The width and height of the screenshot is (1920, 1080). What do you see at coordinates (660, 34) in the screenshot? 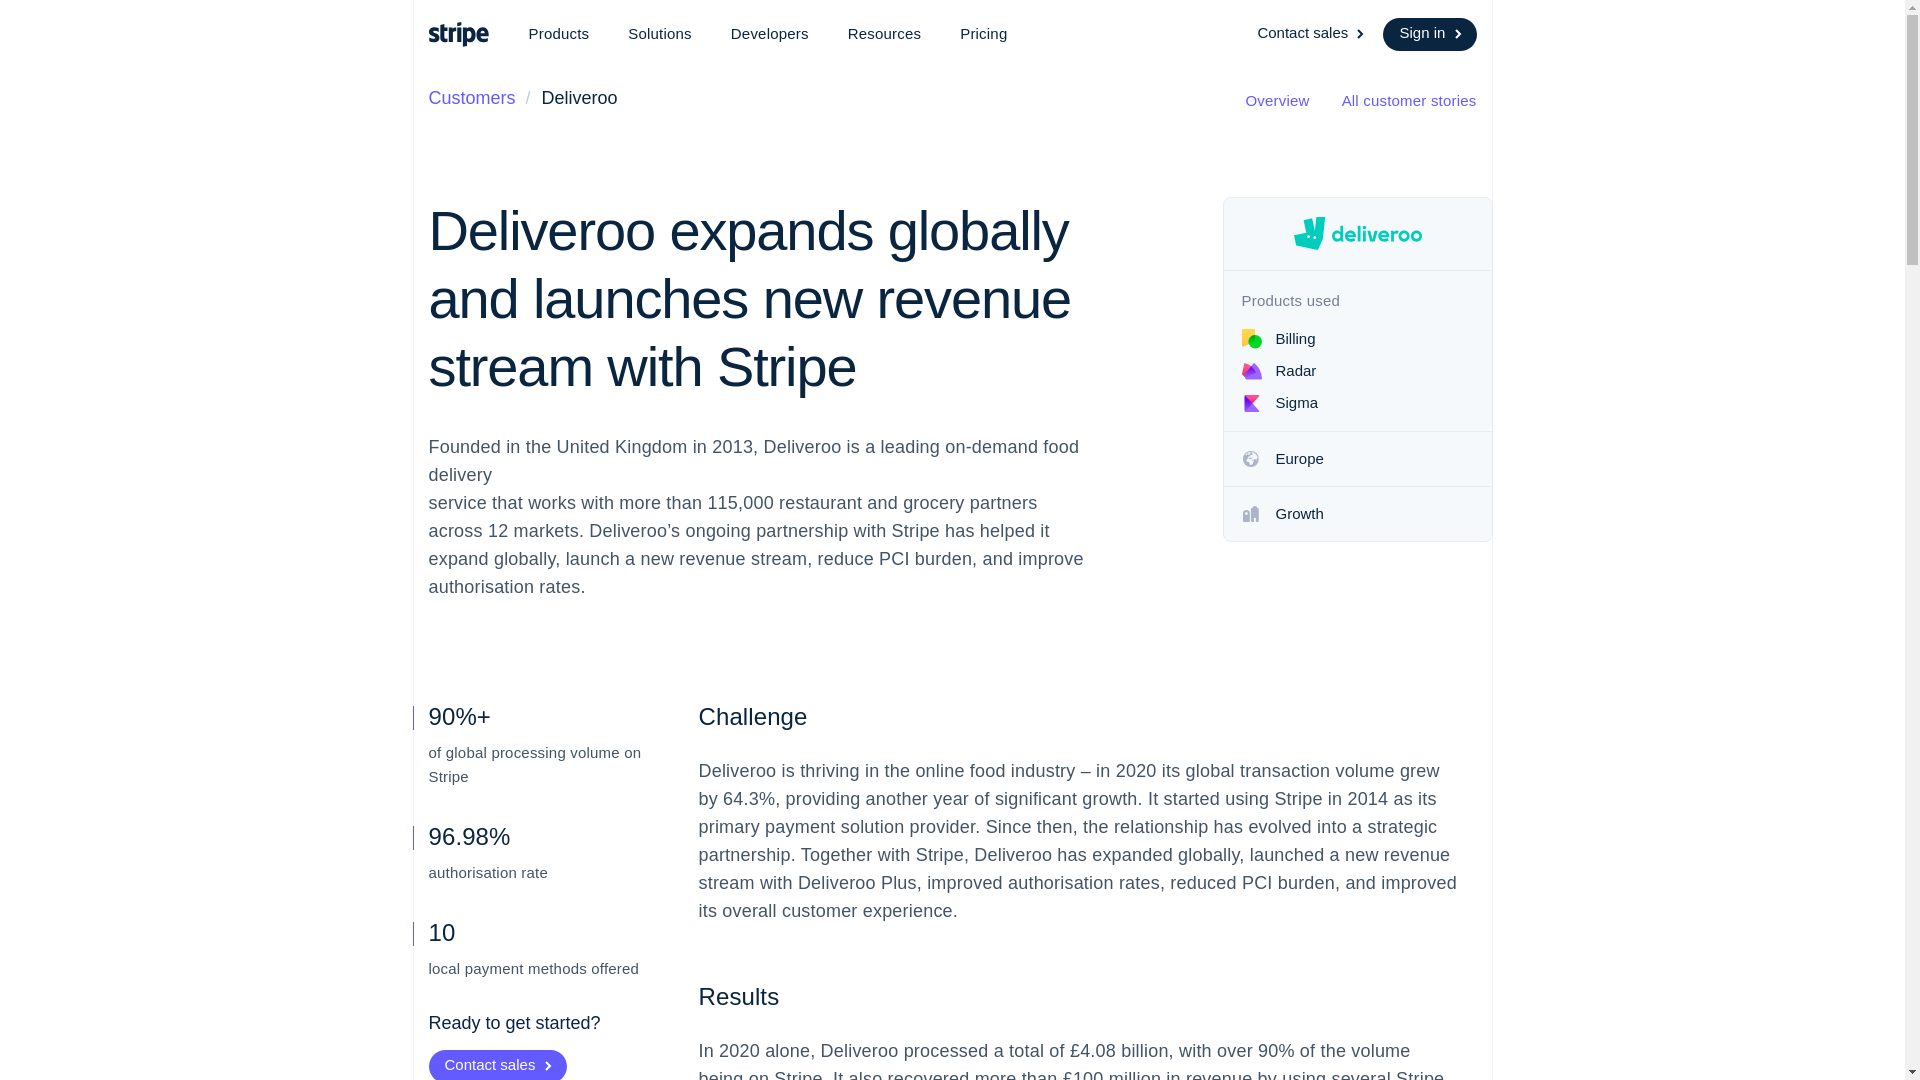
I see `Solutions` at bounding box center [660, 34].